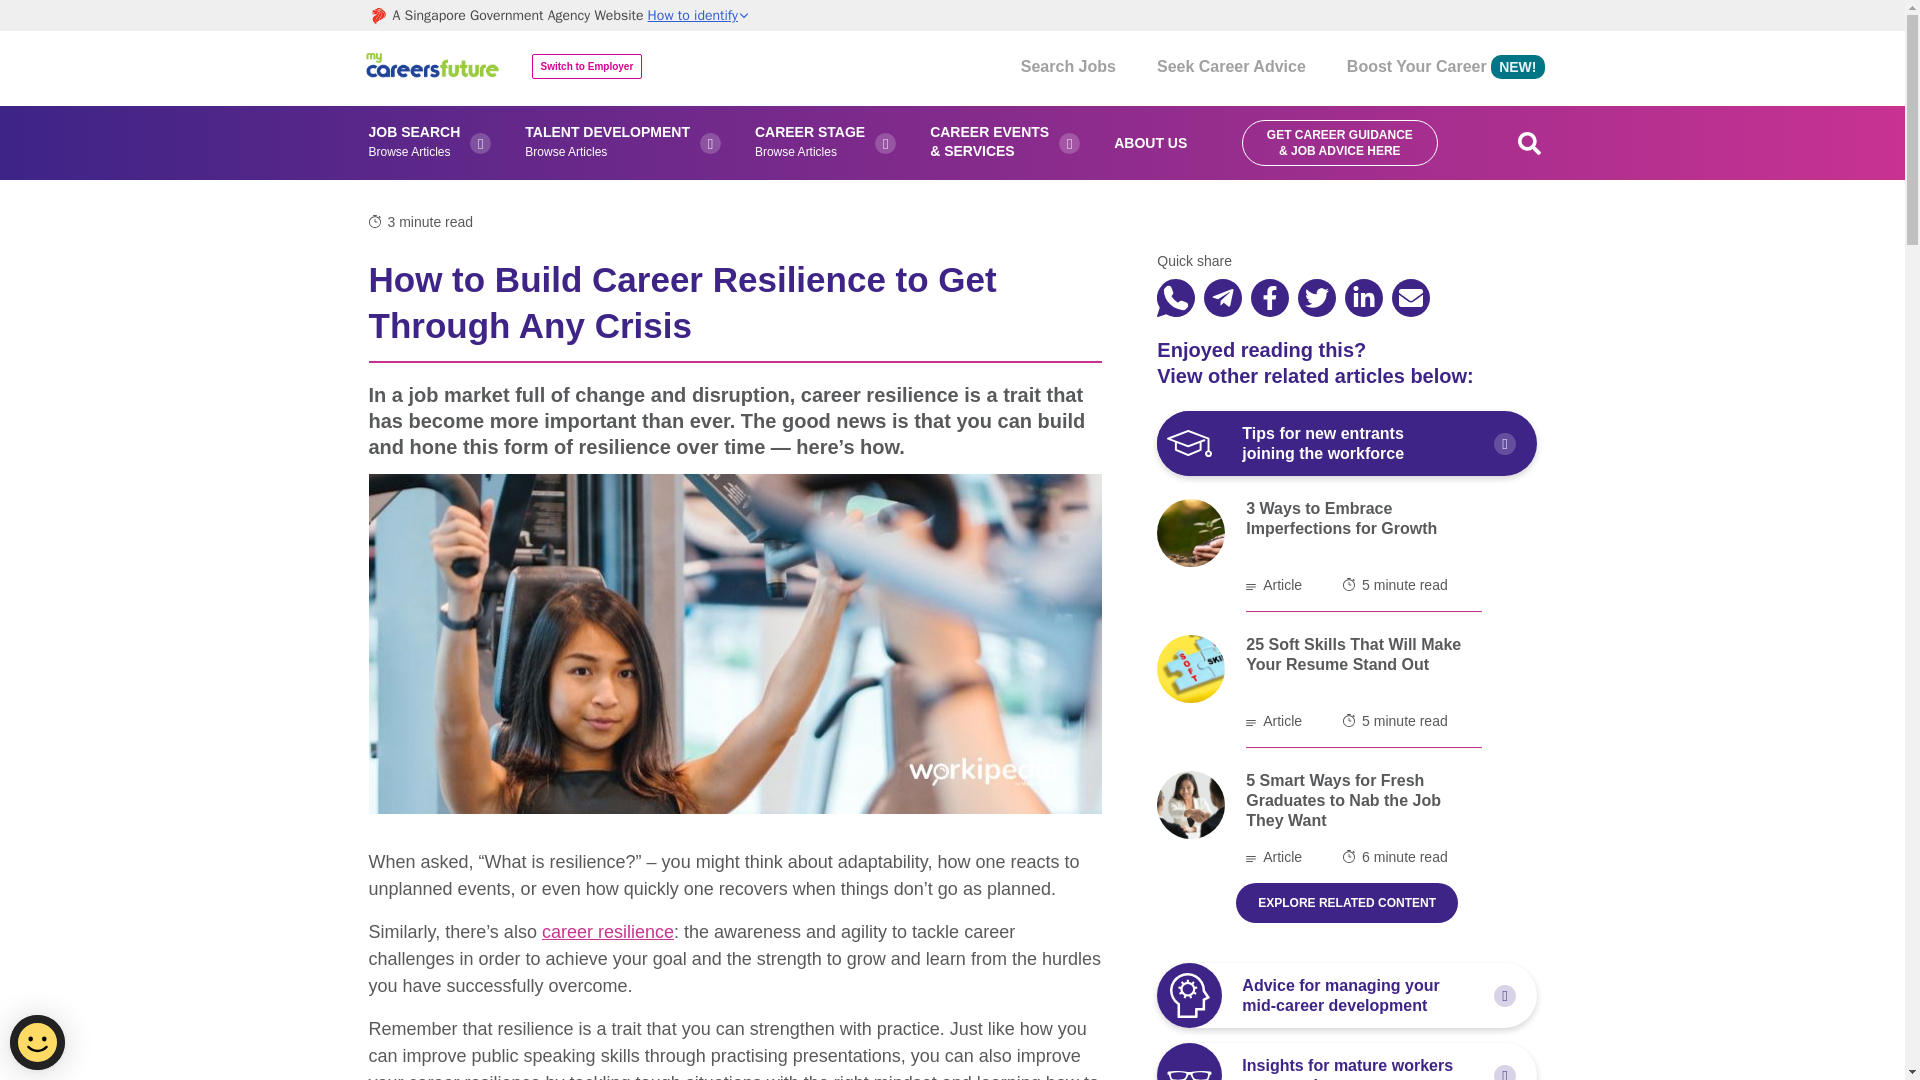 This screenshot has height=1080, width=1920. What do you see at coordinates (587, 66) in the screenshot?
I see `Switch to Employer` at bounding box center [587, 66].